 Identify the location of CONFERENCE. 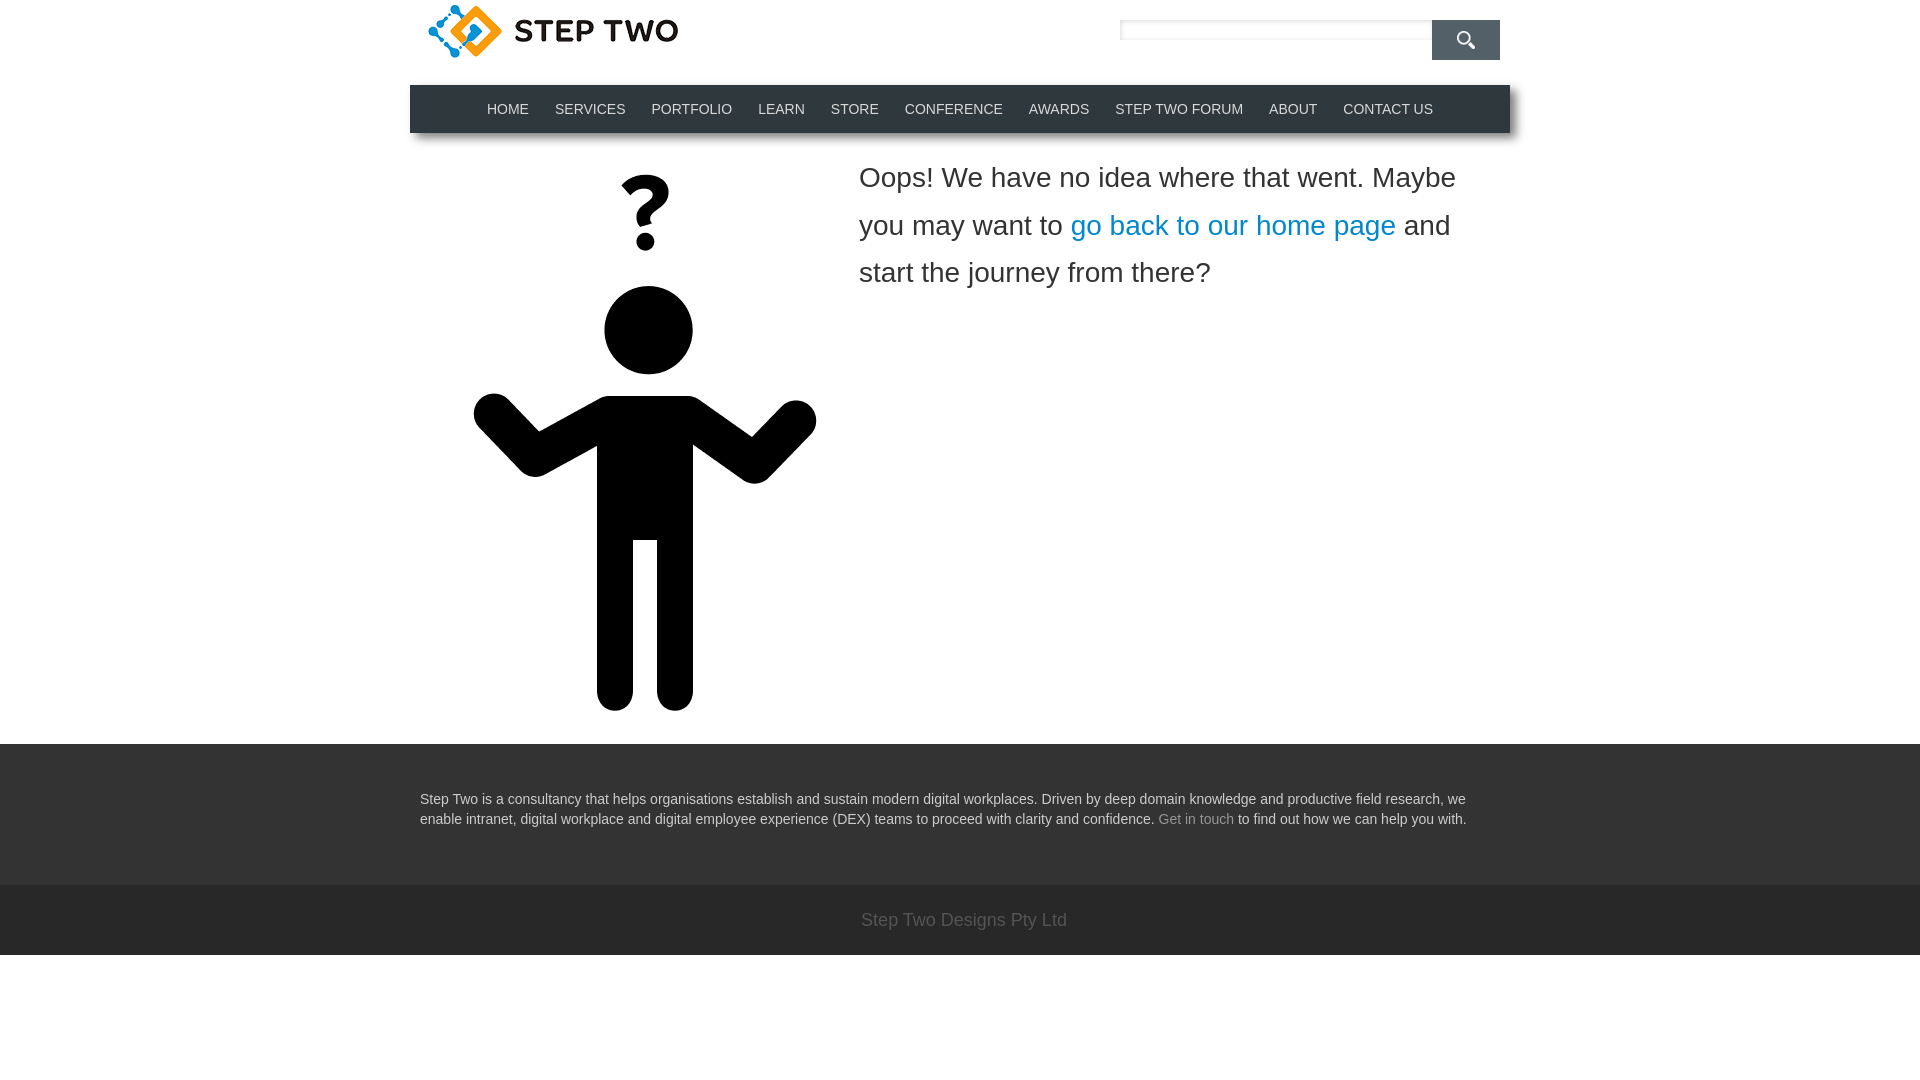
(954, 108).